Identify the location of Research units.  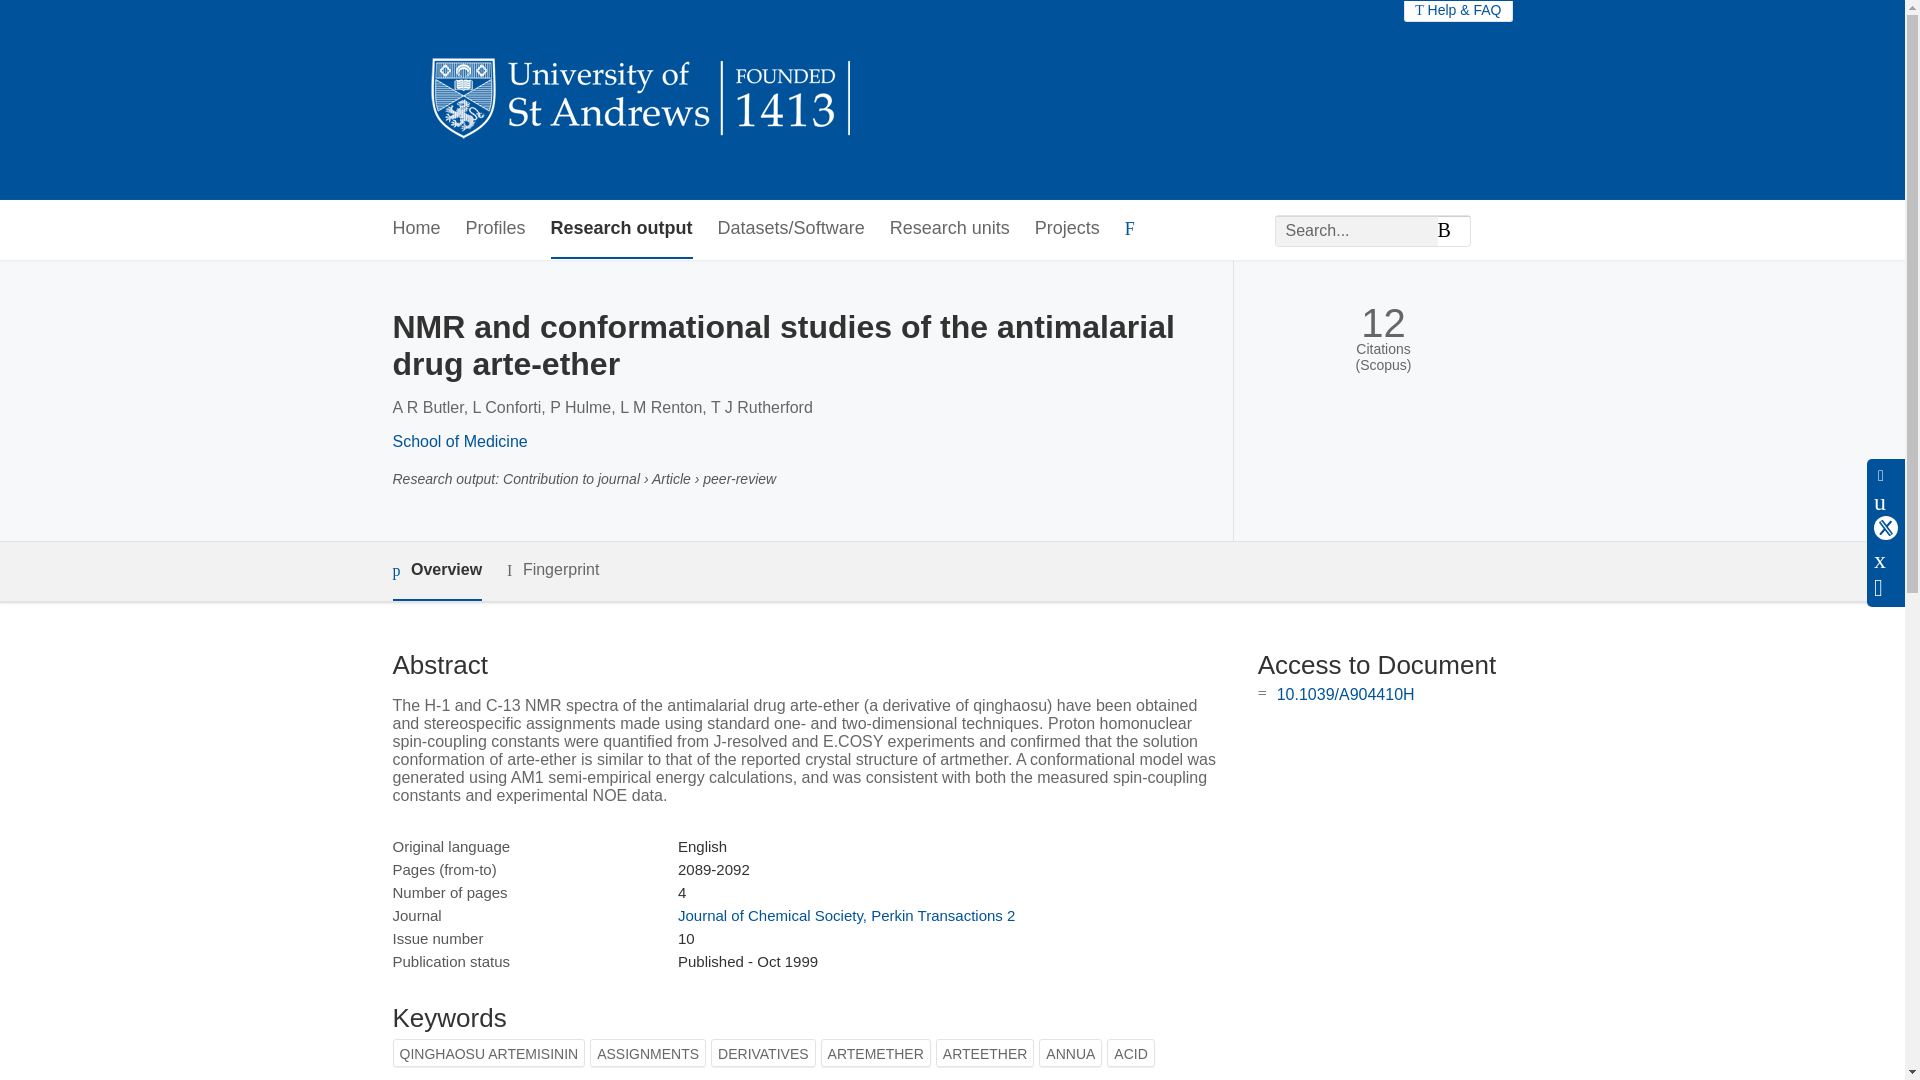
(950, 229).